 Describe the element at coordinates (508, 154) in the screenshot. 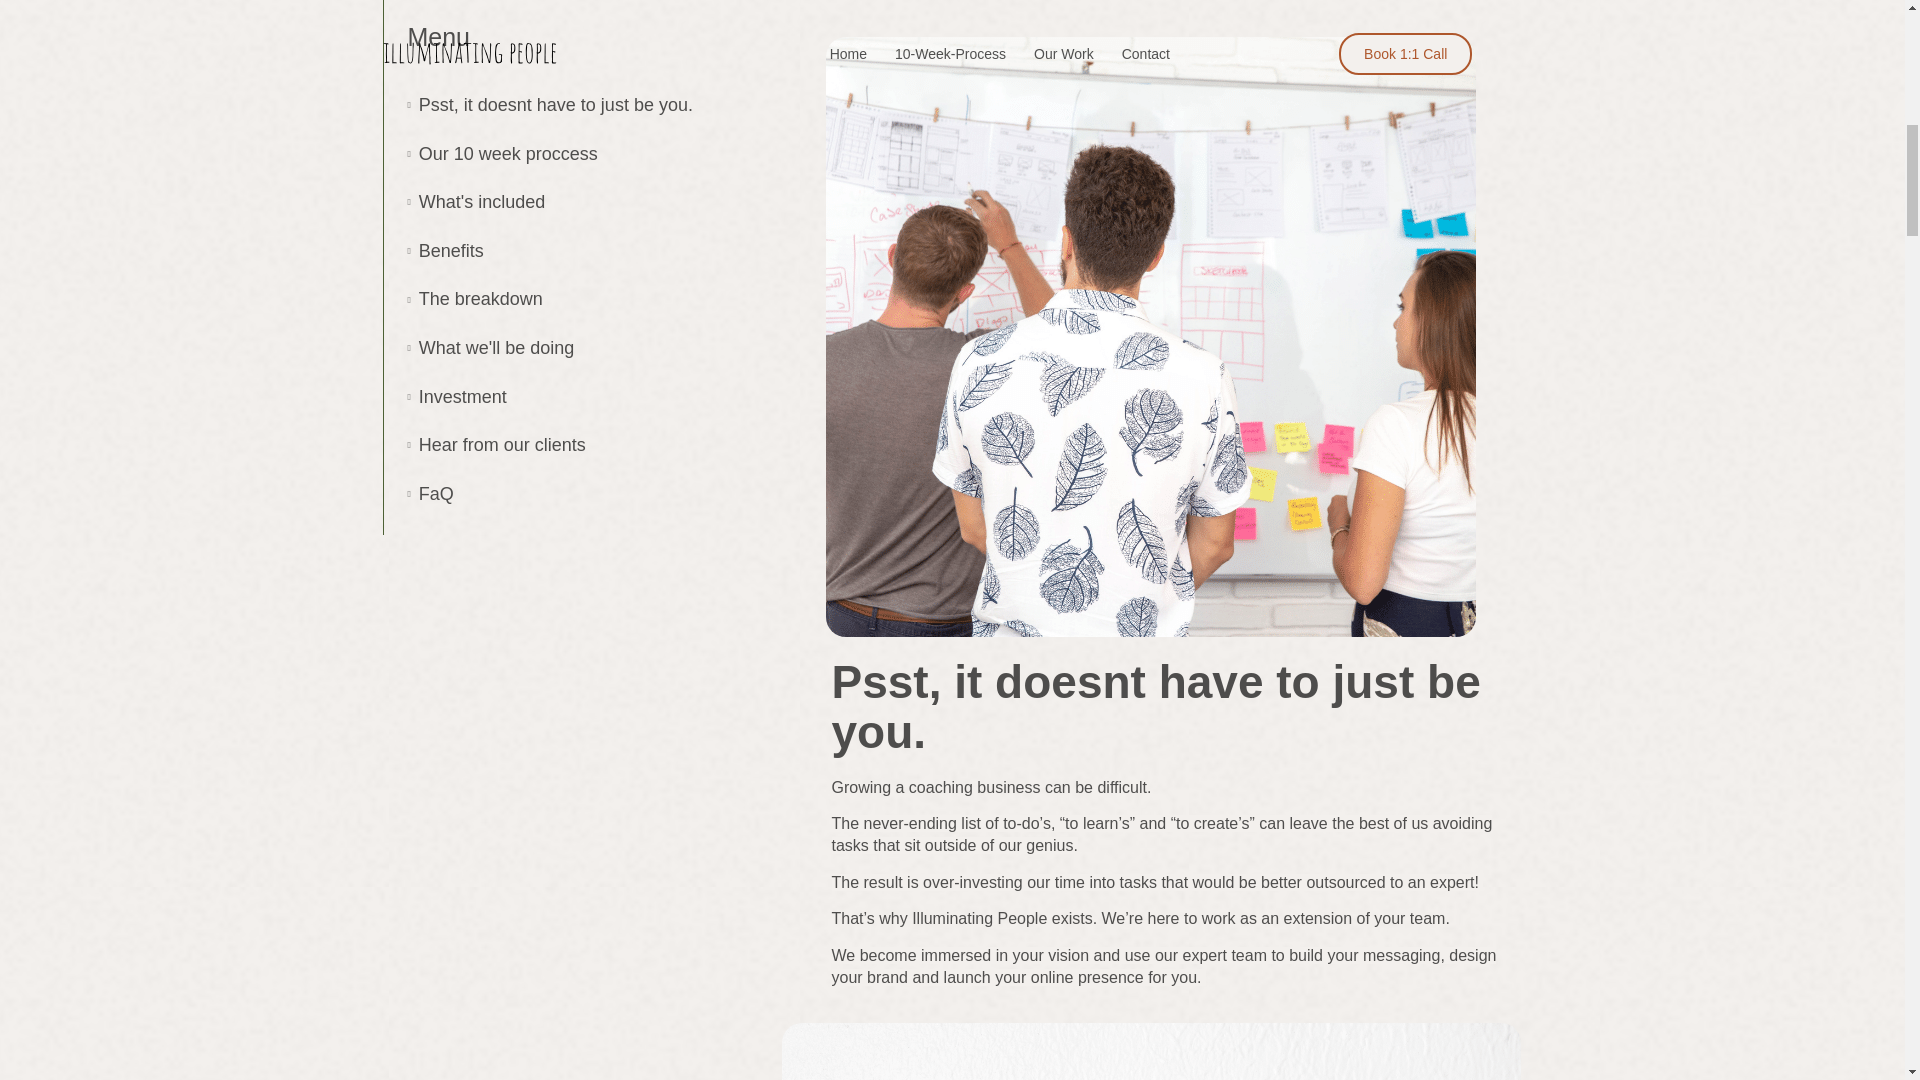

I see `Our 10 week proccess` at that location.